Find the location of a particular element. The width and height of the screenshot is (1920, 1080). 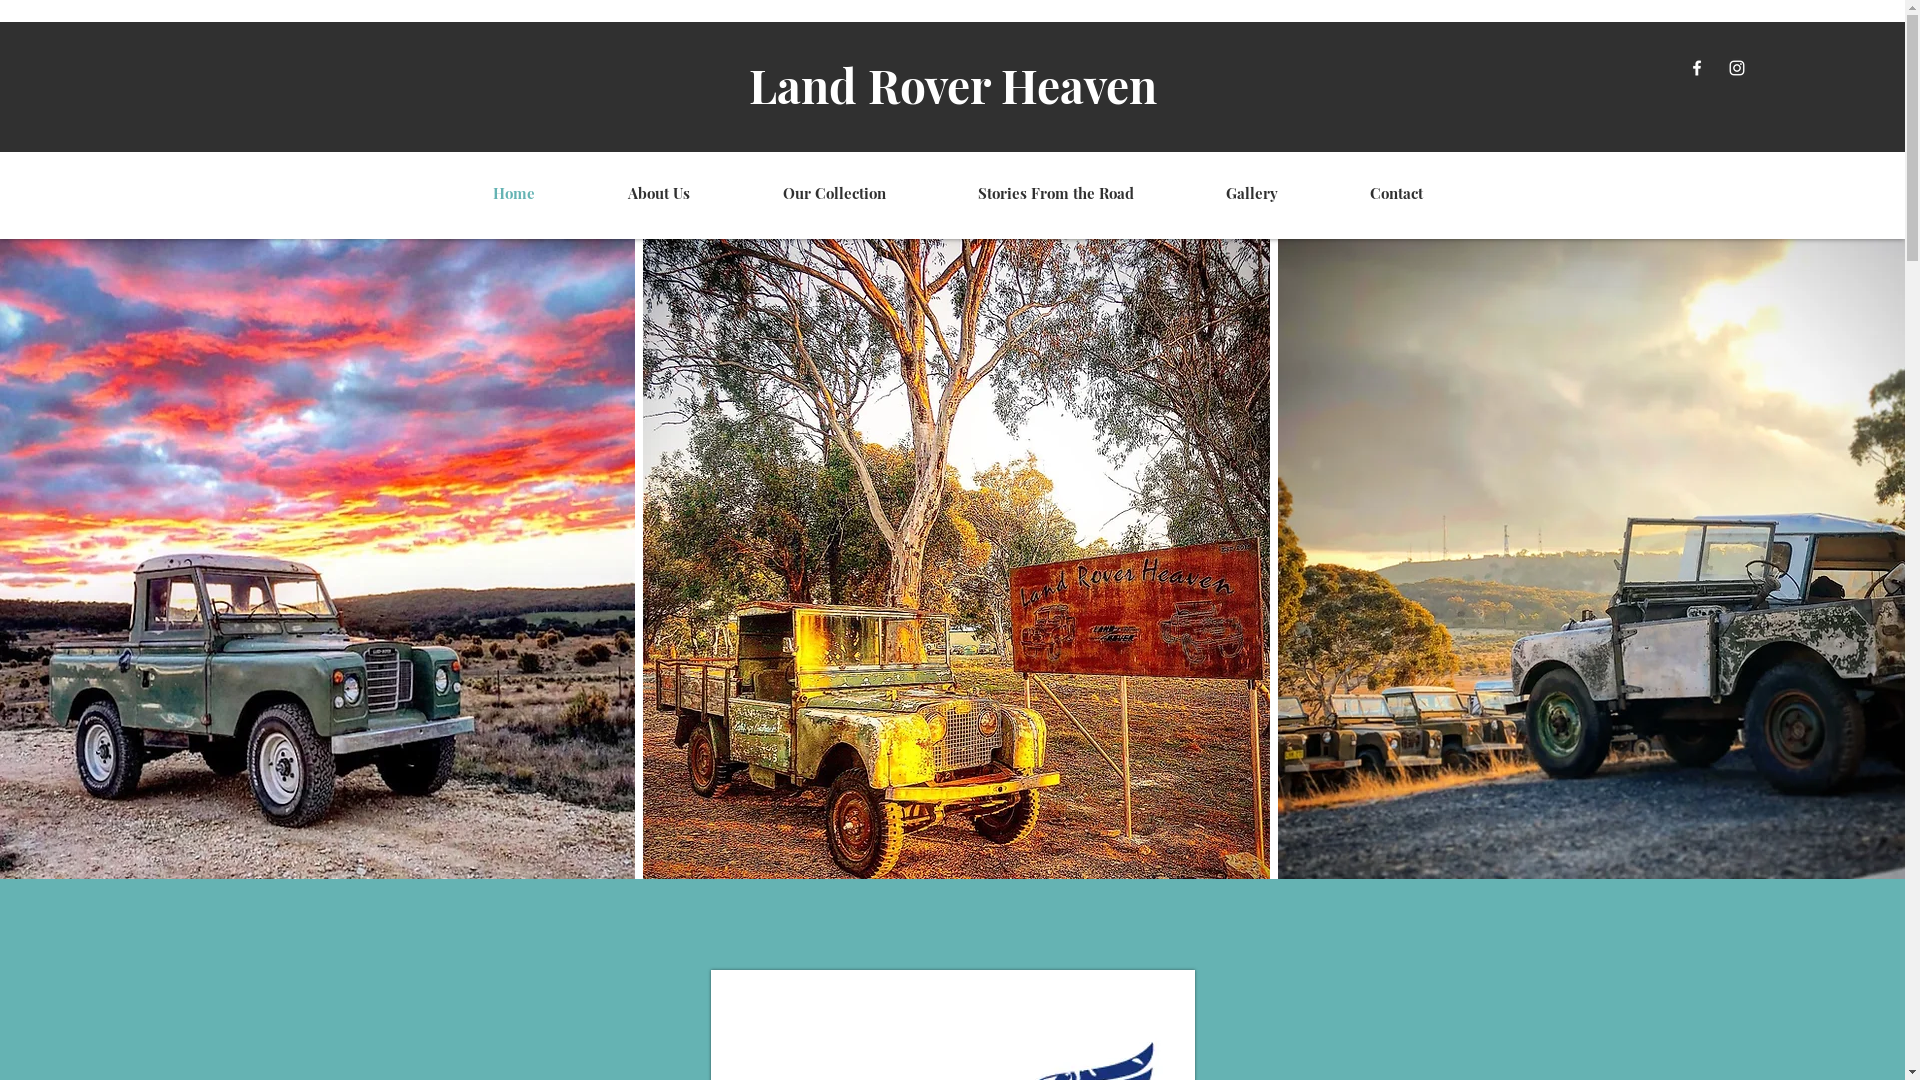

Gallery is located at coordinates (1220, 193).